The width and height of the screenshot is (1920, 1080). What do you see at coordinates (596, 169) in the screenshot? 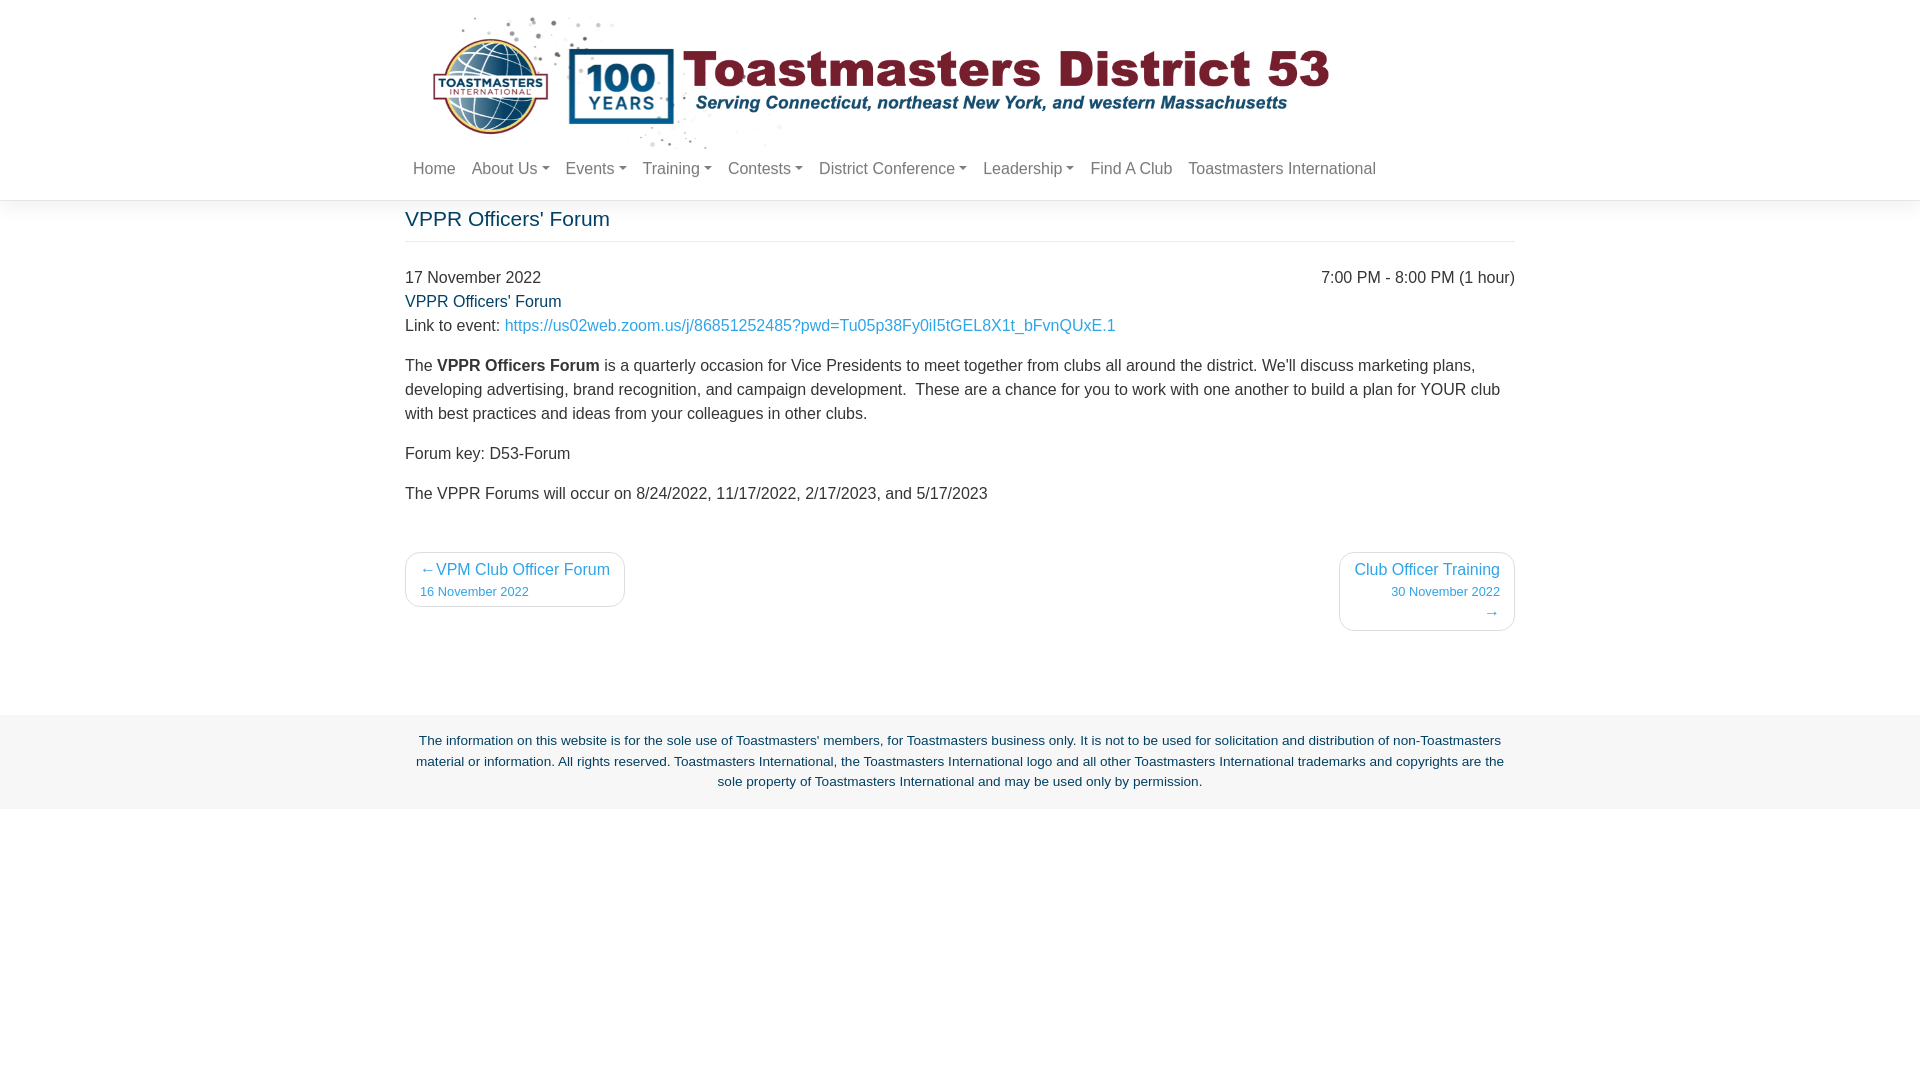
I see `Contests` at bounding box center [596, 169].